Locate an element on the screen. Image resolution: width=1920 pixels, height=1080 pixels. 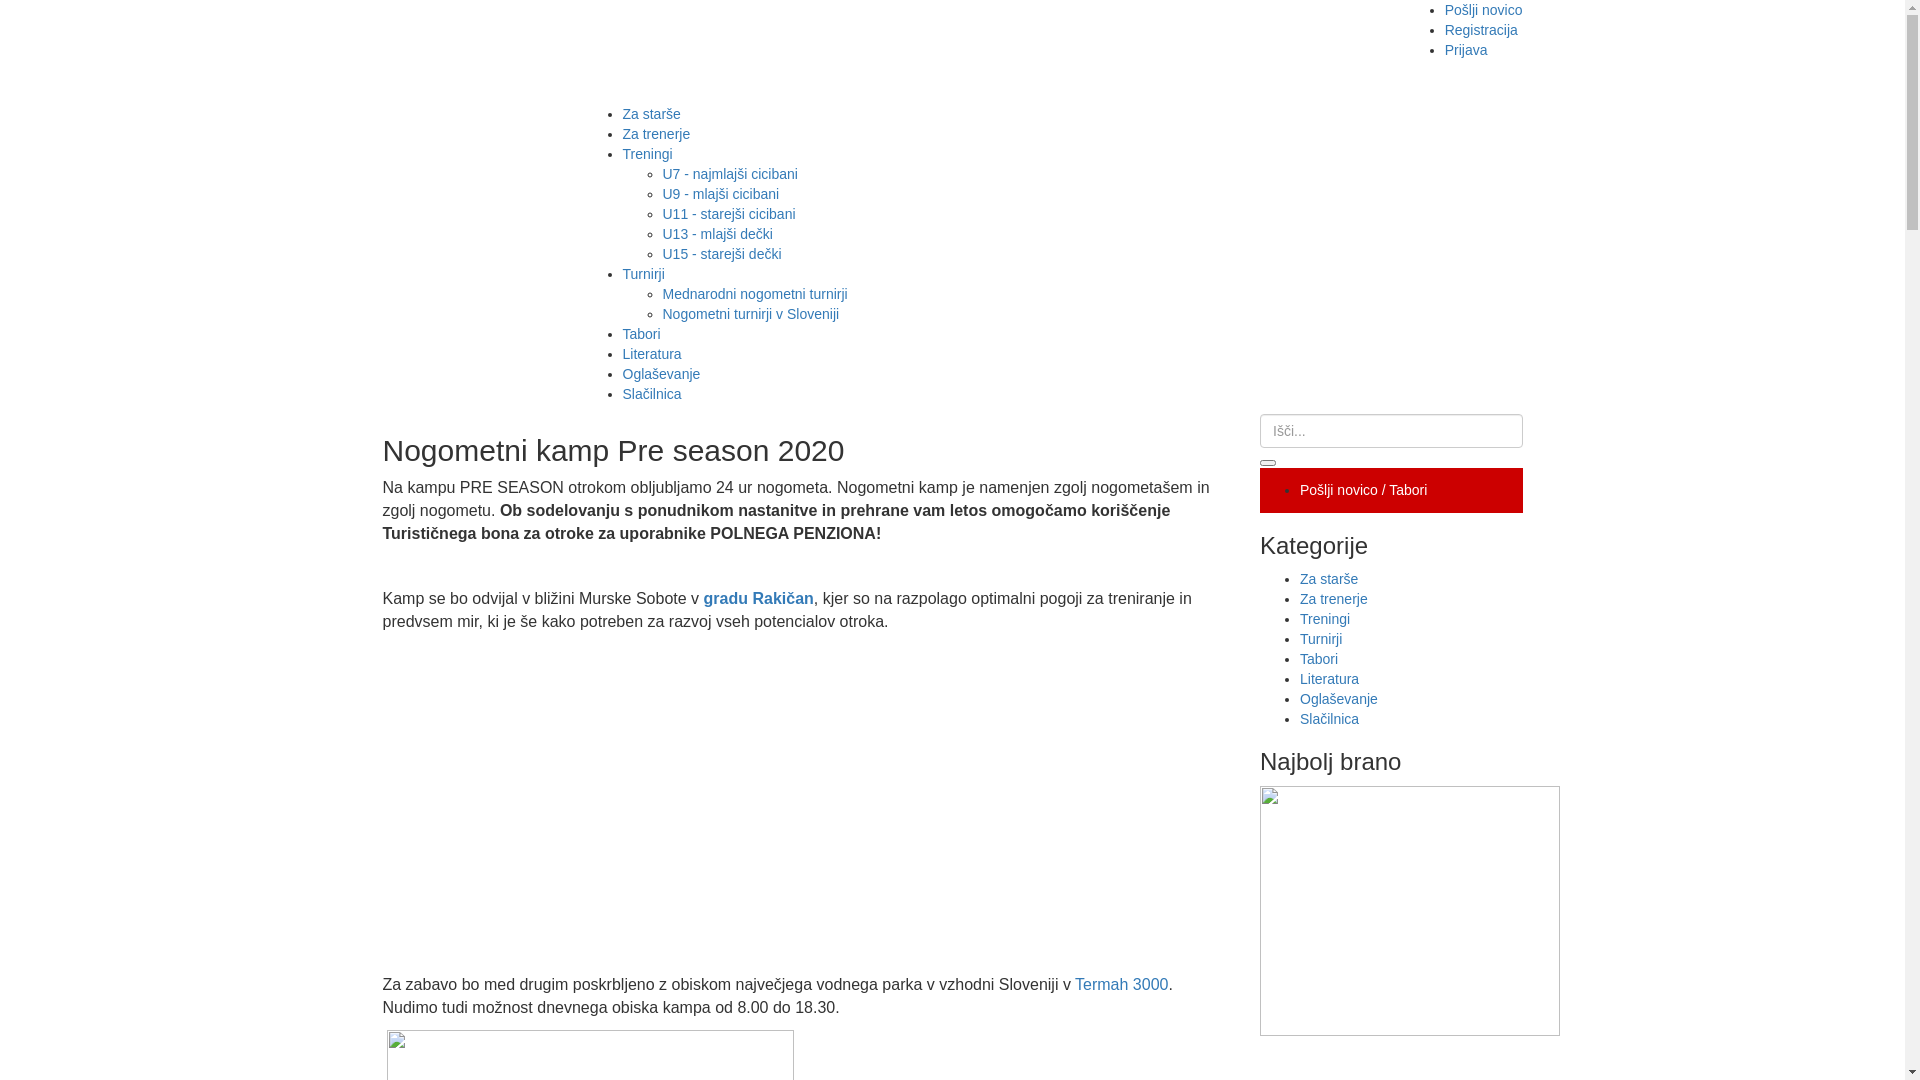
Literatura is located at coordinates (1330, 679).